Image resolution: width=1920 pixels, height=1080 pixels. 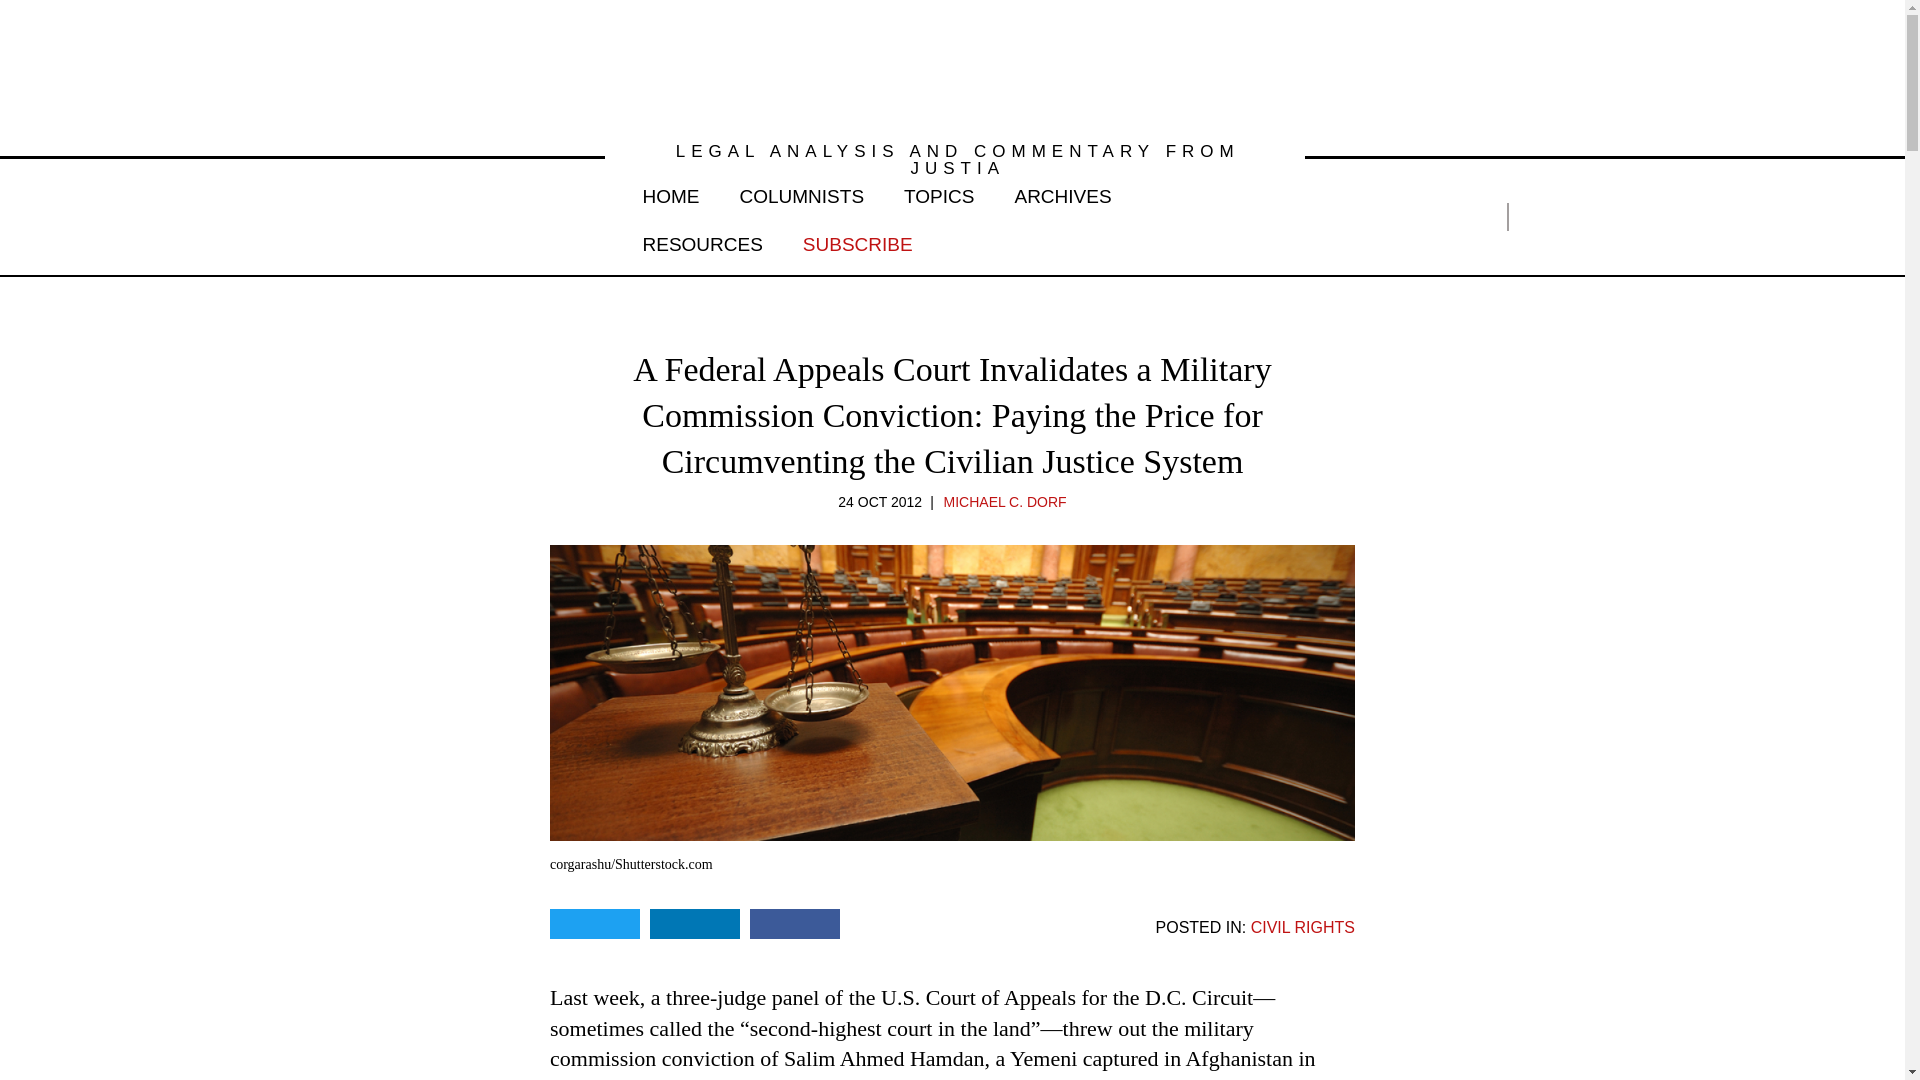 I want to click on Verdict Homepage, so click(x=952, y=66).